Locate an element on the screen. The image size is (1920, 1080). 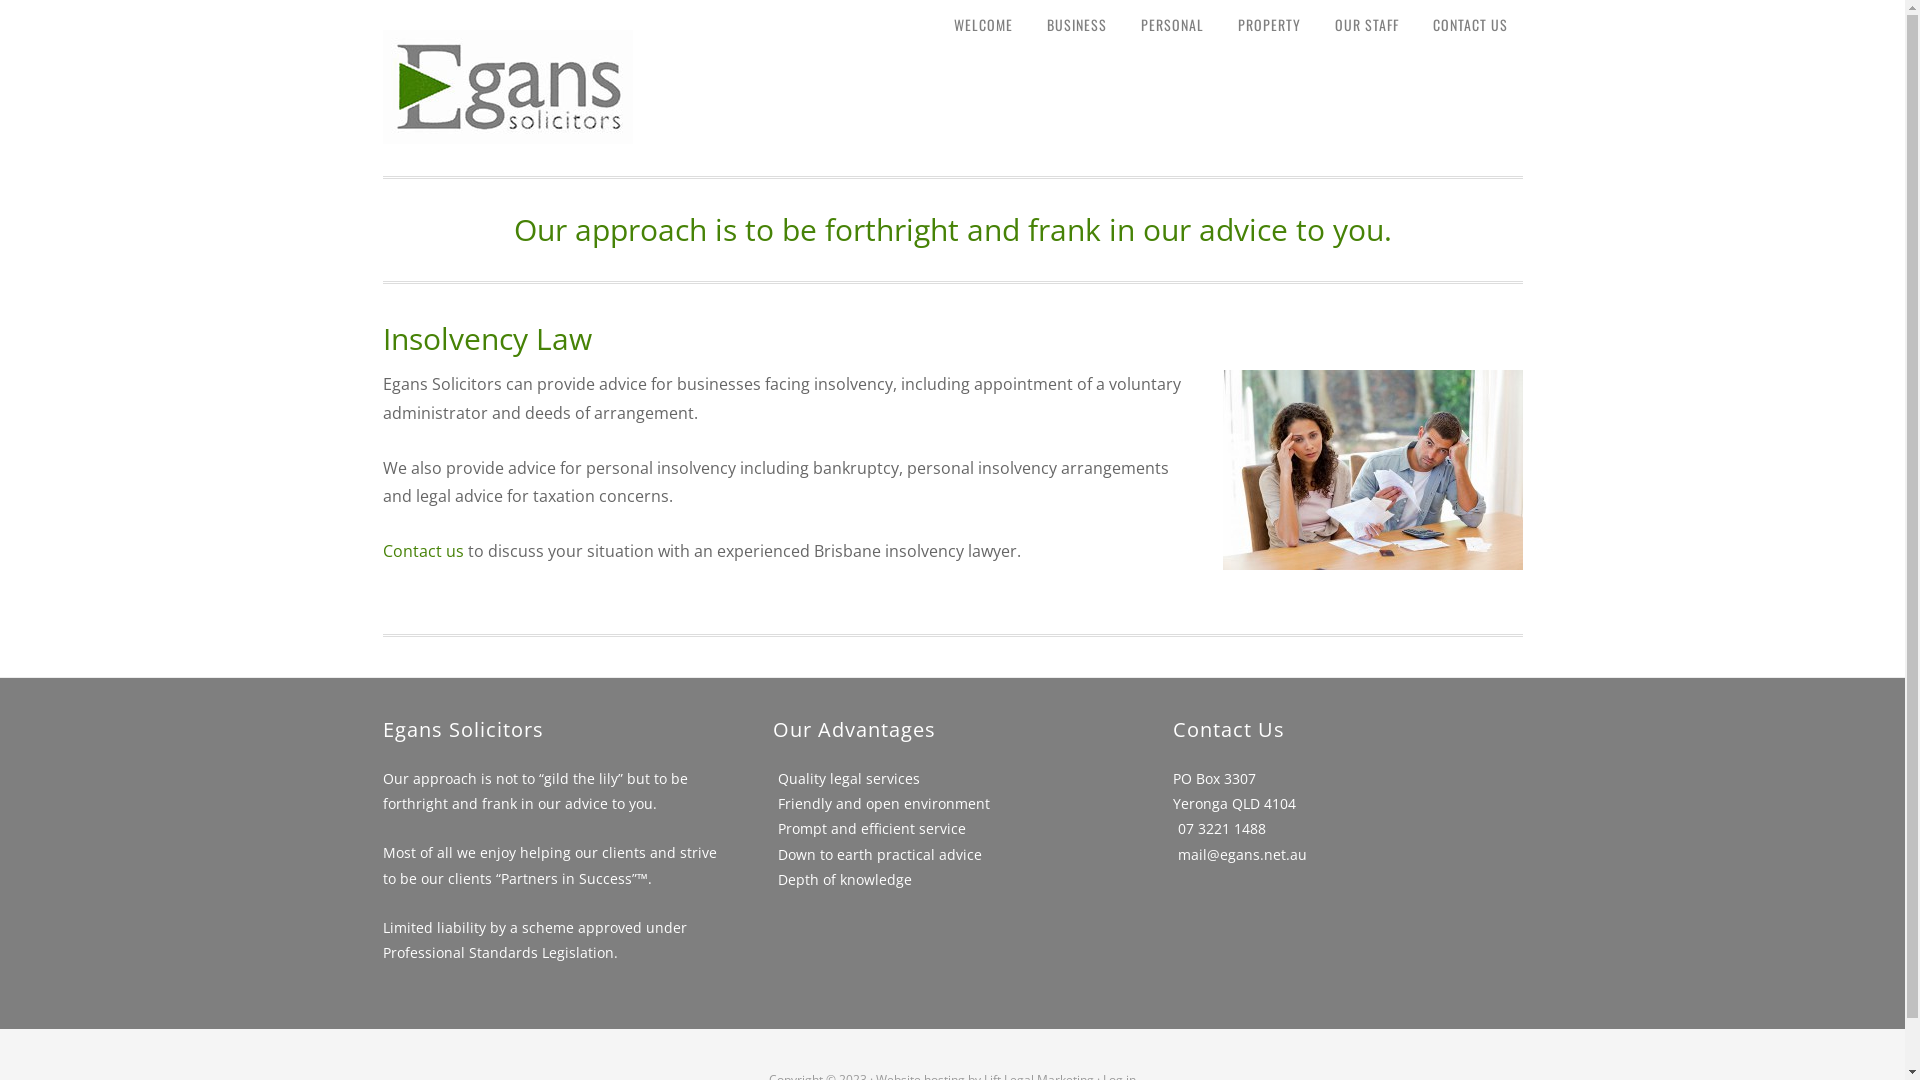
PROPERTY is located at coordinates (1268, 25).